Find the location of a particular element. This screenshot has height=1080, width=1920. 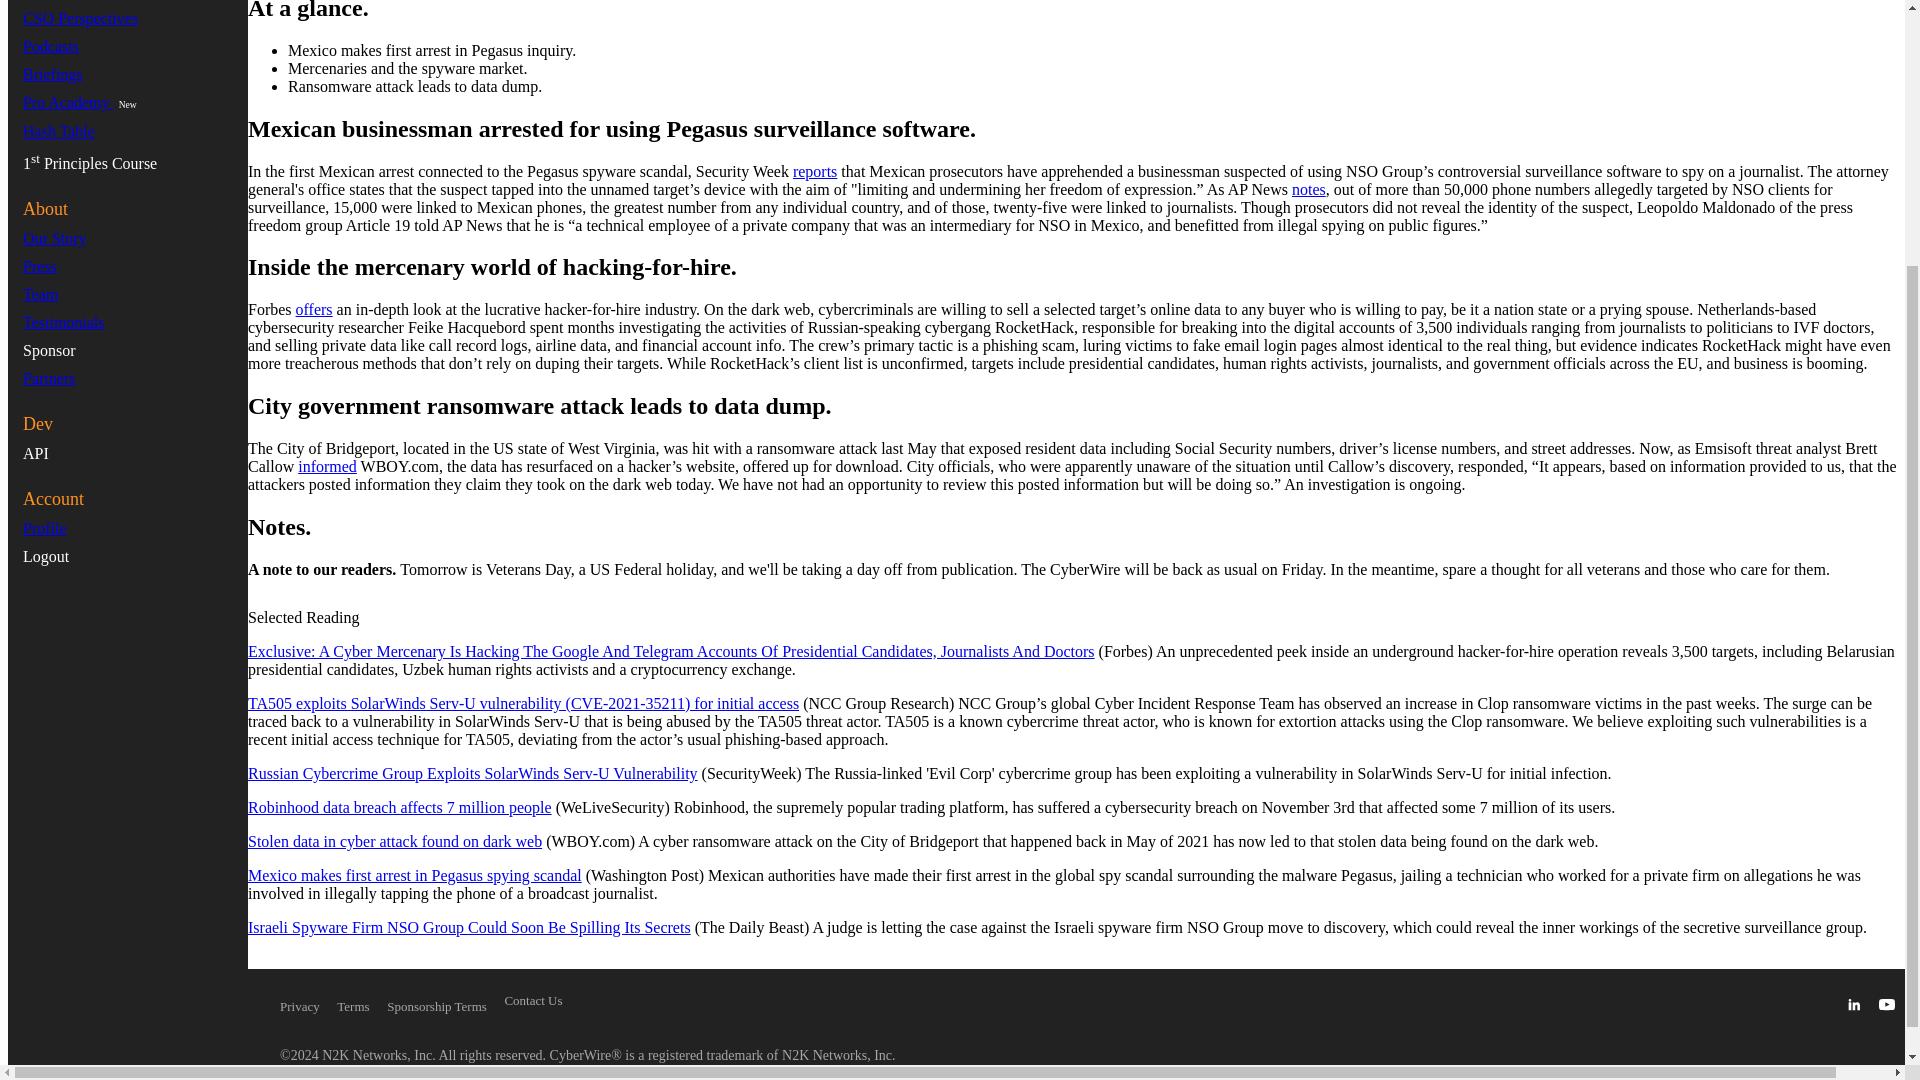

Team is located at coordinates (40, 294).